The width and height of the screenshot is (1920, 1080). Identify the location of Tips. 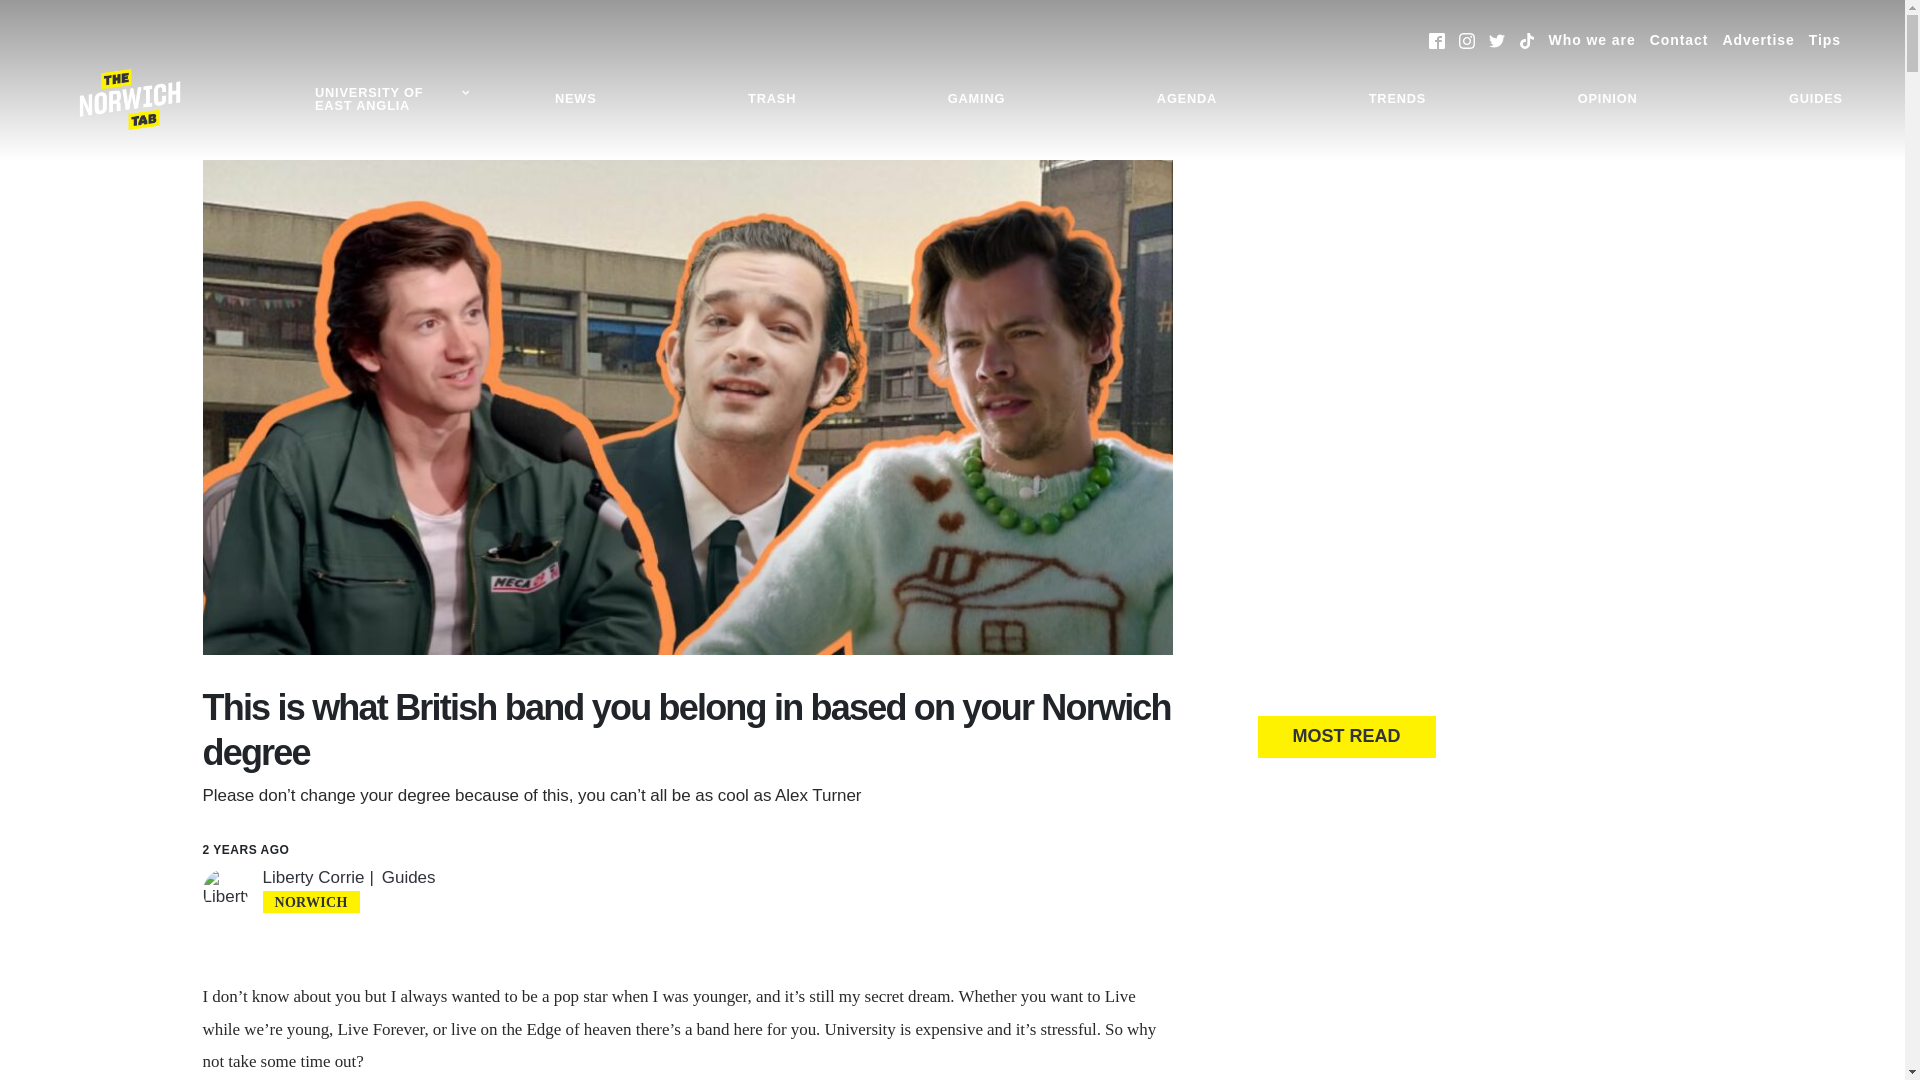
(1824, 40).